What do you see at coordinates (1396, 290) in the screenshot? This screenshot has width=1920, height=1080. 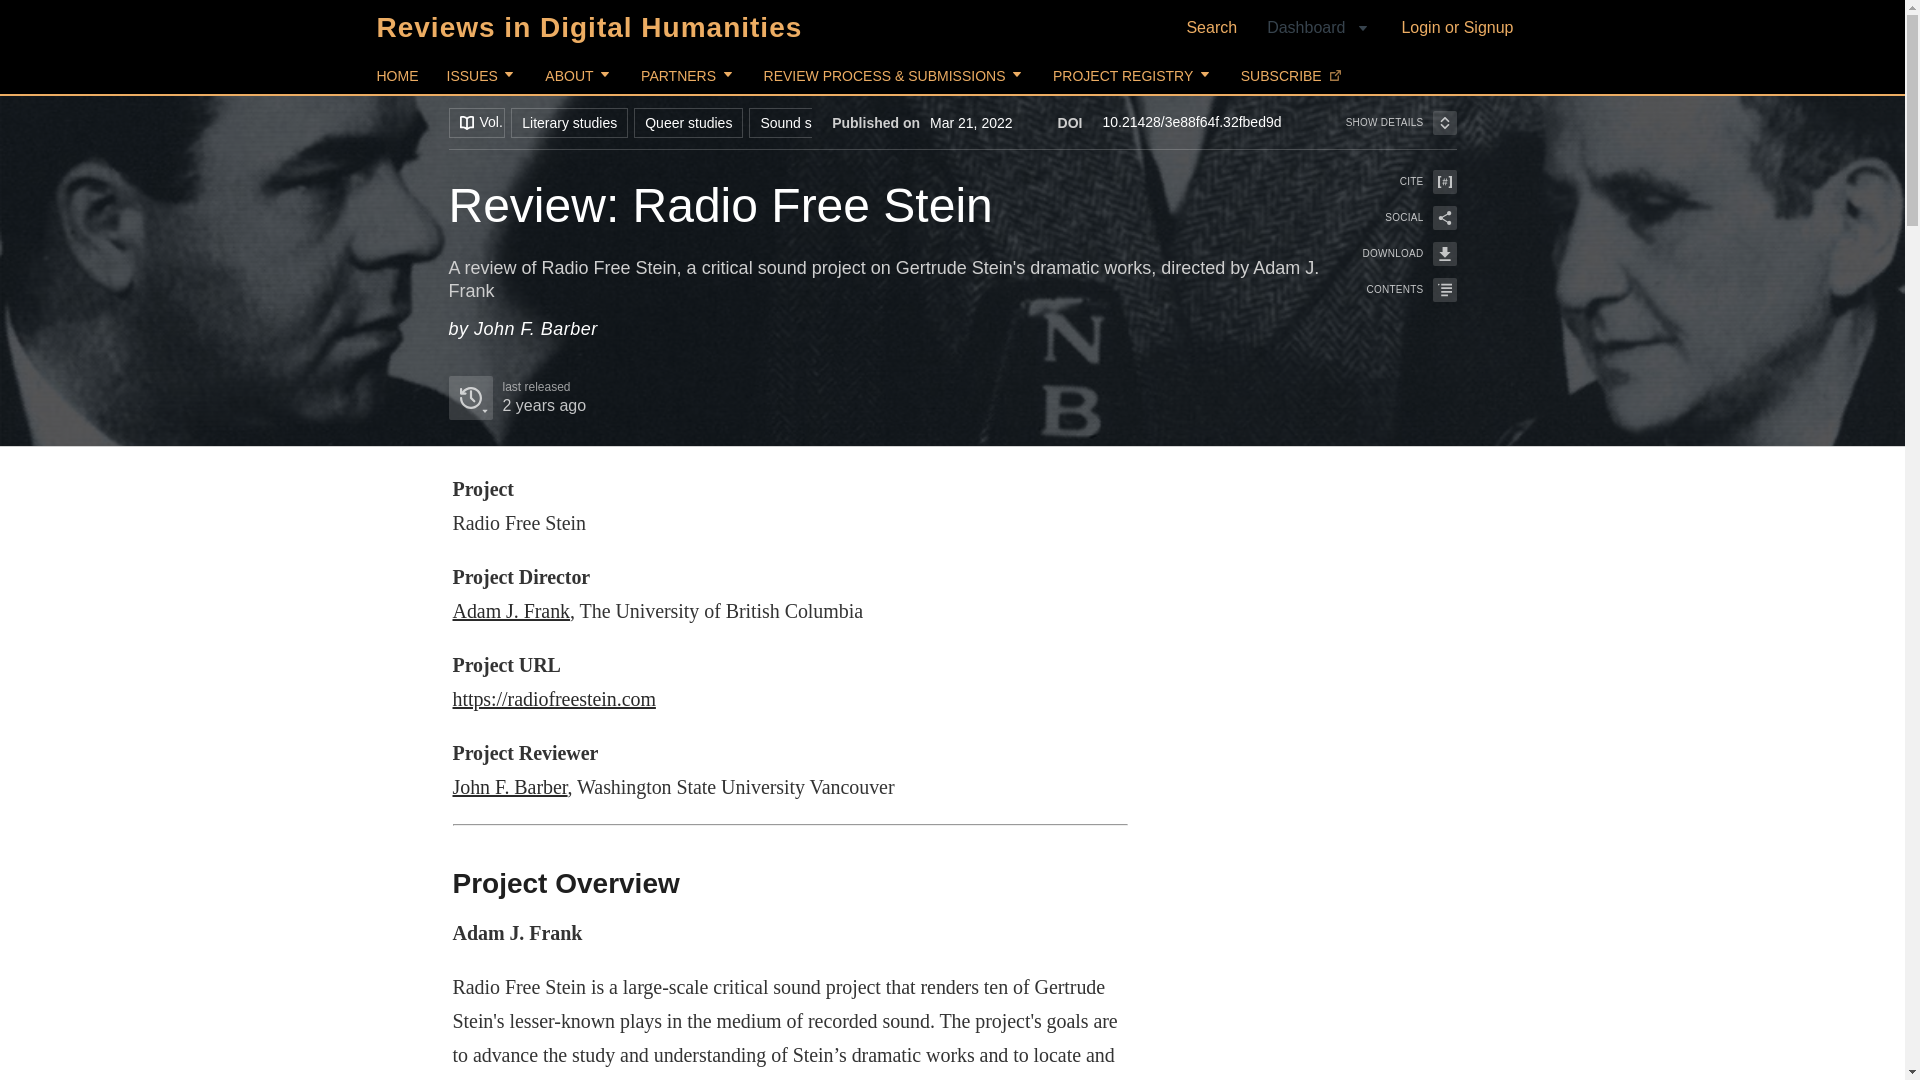 I see `CONTENTS` at bounding box center [1396, 290].